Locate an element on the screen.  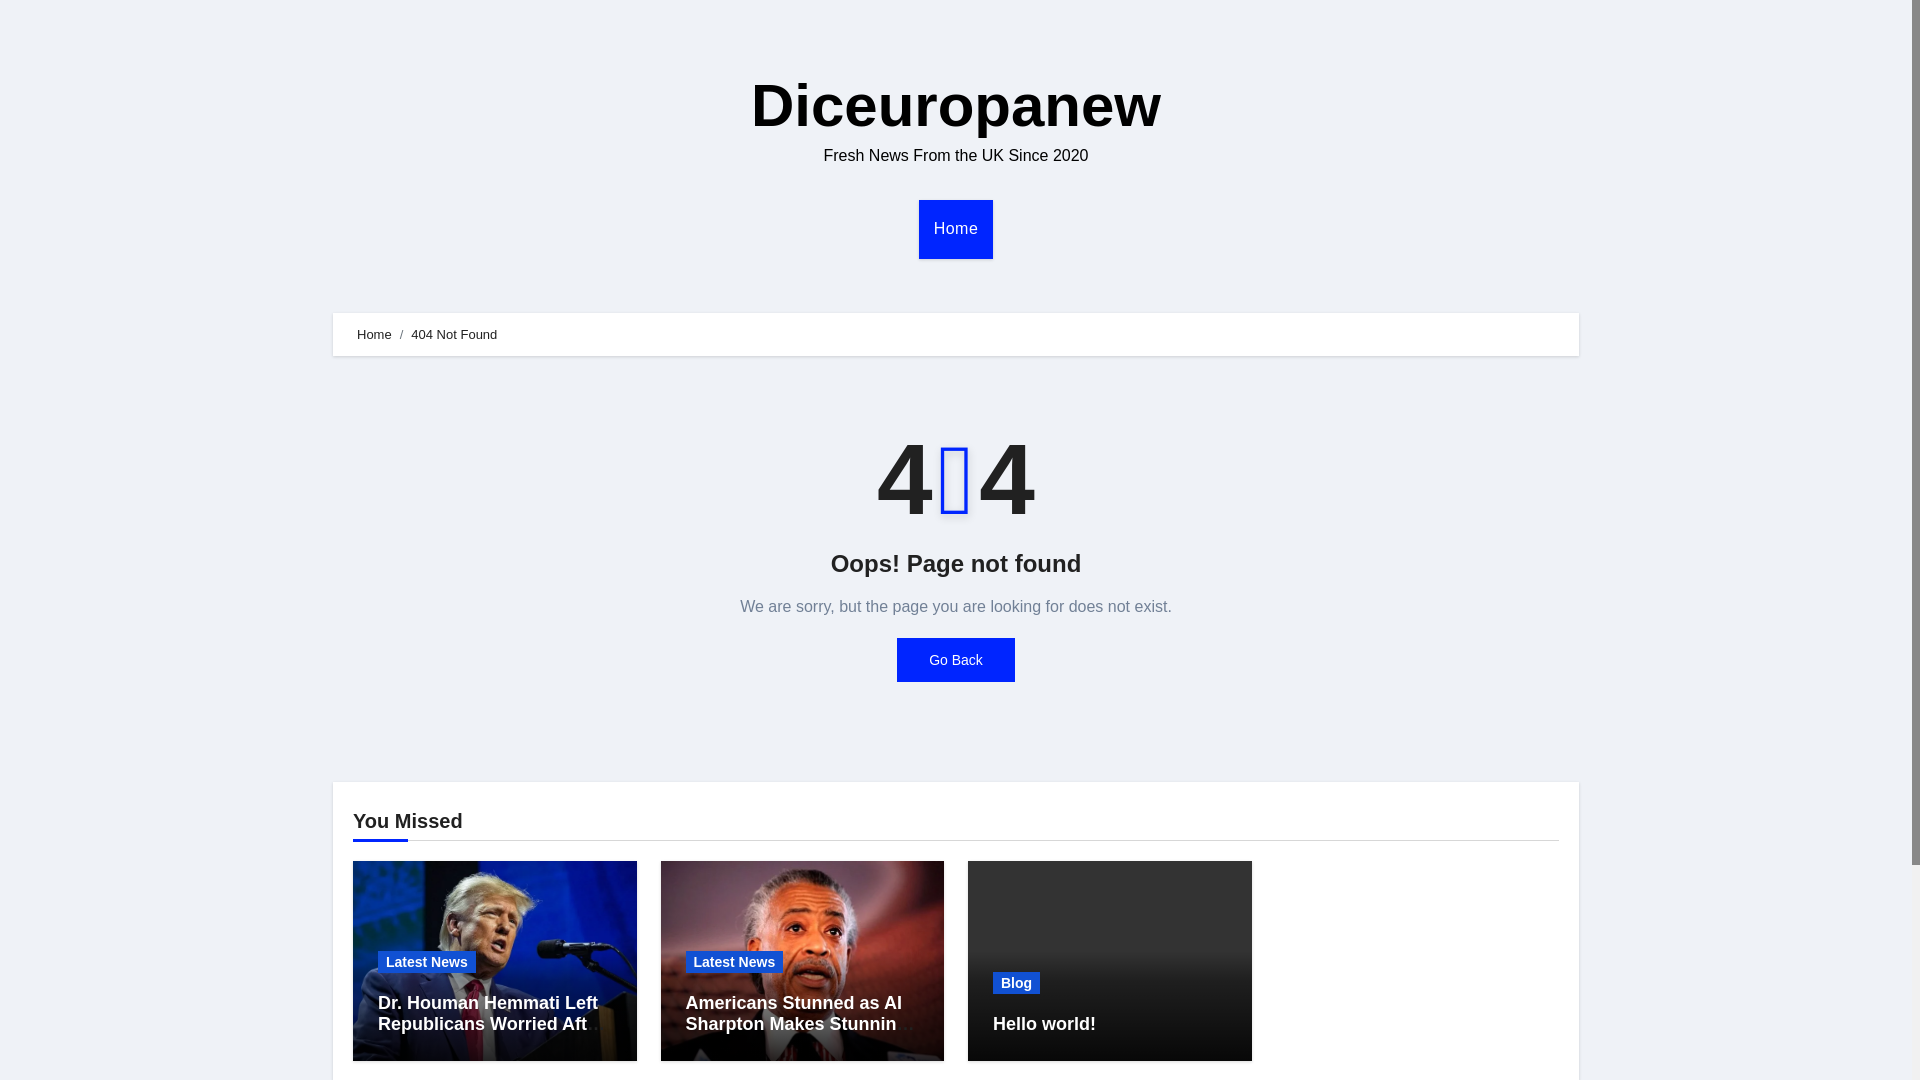
Home is located at coordinates (374, 334).